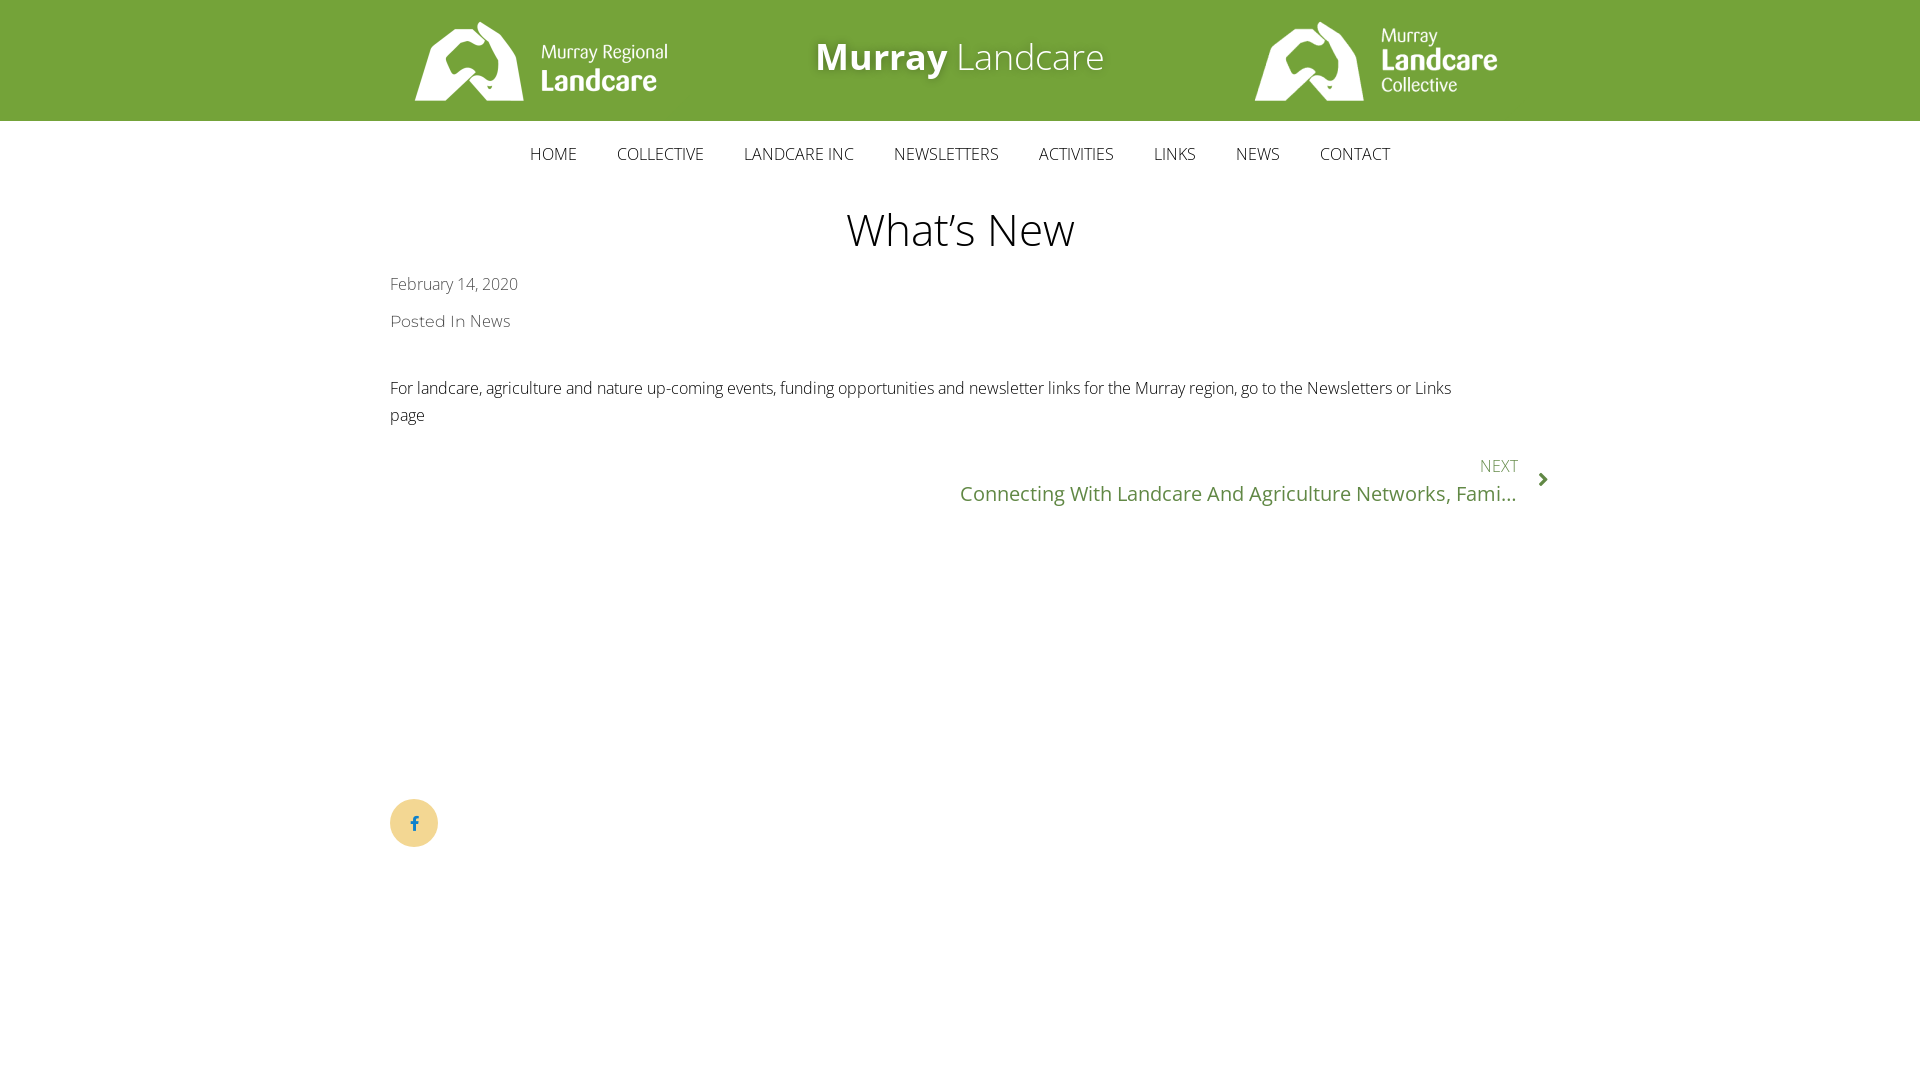 This screenshot has width=1920, height=1080. What do you see at coordinates (454, 284) in the screenshot?
I see `February 14, 2020` at bounding box center [454, 284].